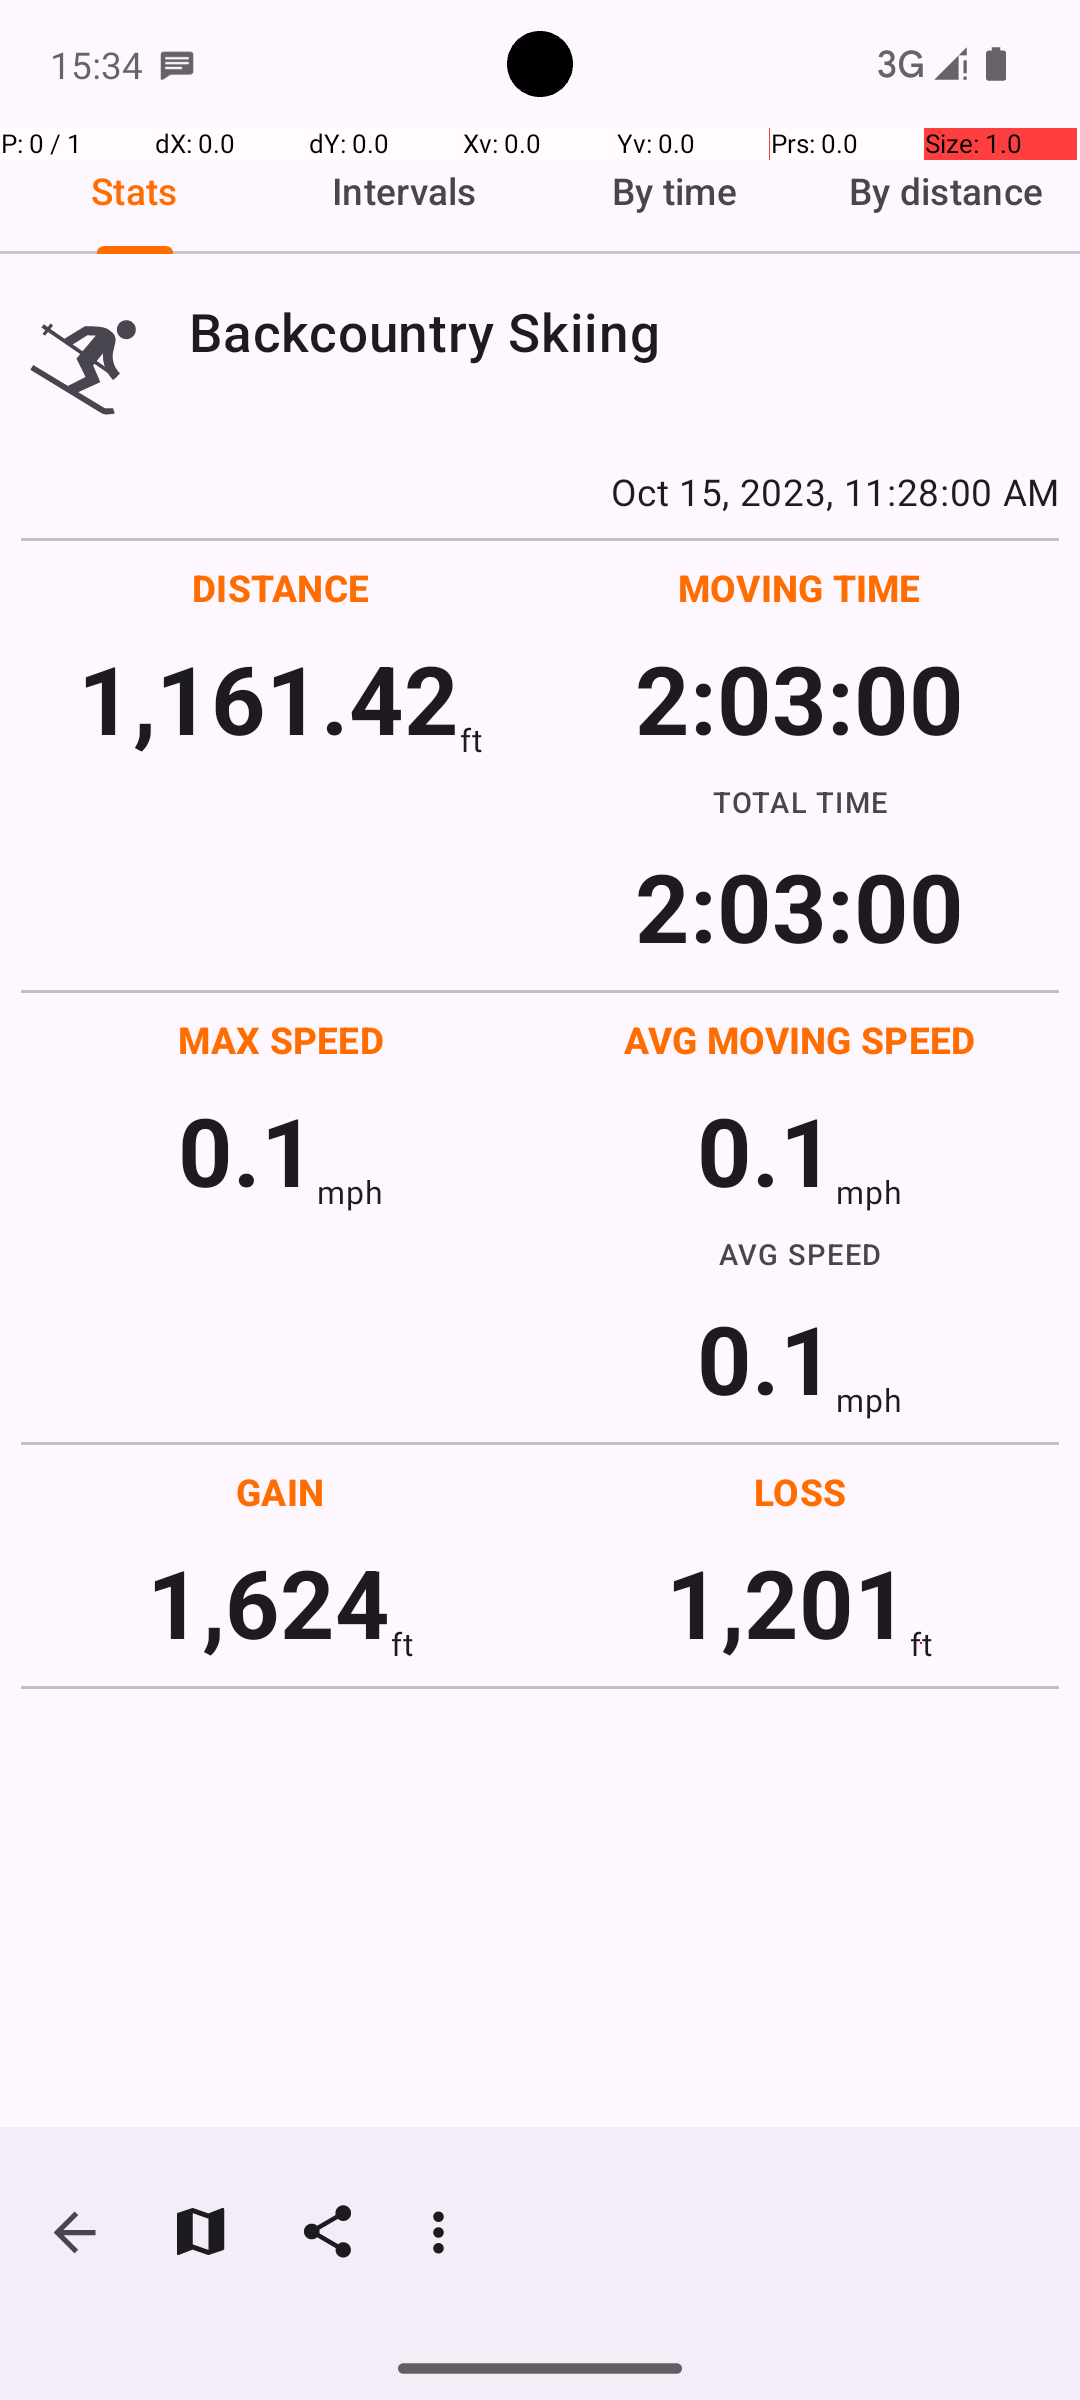 This screenshot has width=1080, height=2400. I want to click on TOTAL TIME, so click(800, 801).